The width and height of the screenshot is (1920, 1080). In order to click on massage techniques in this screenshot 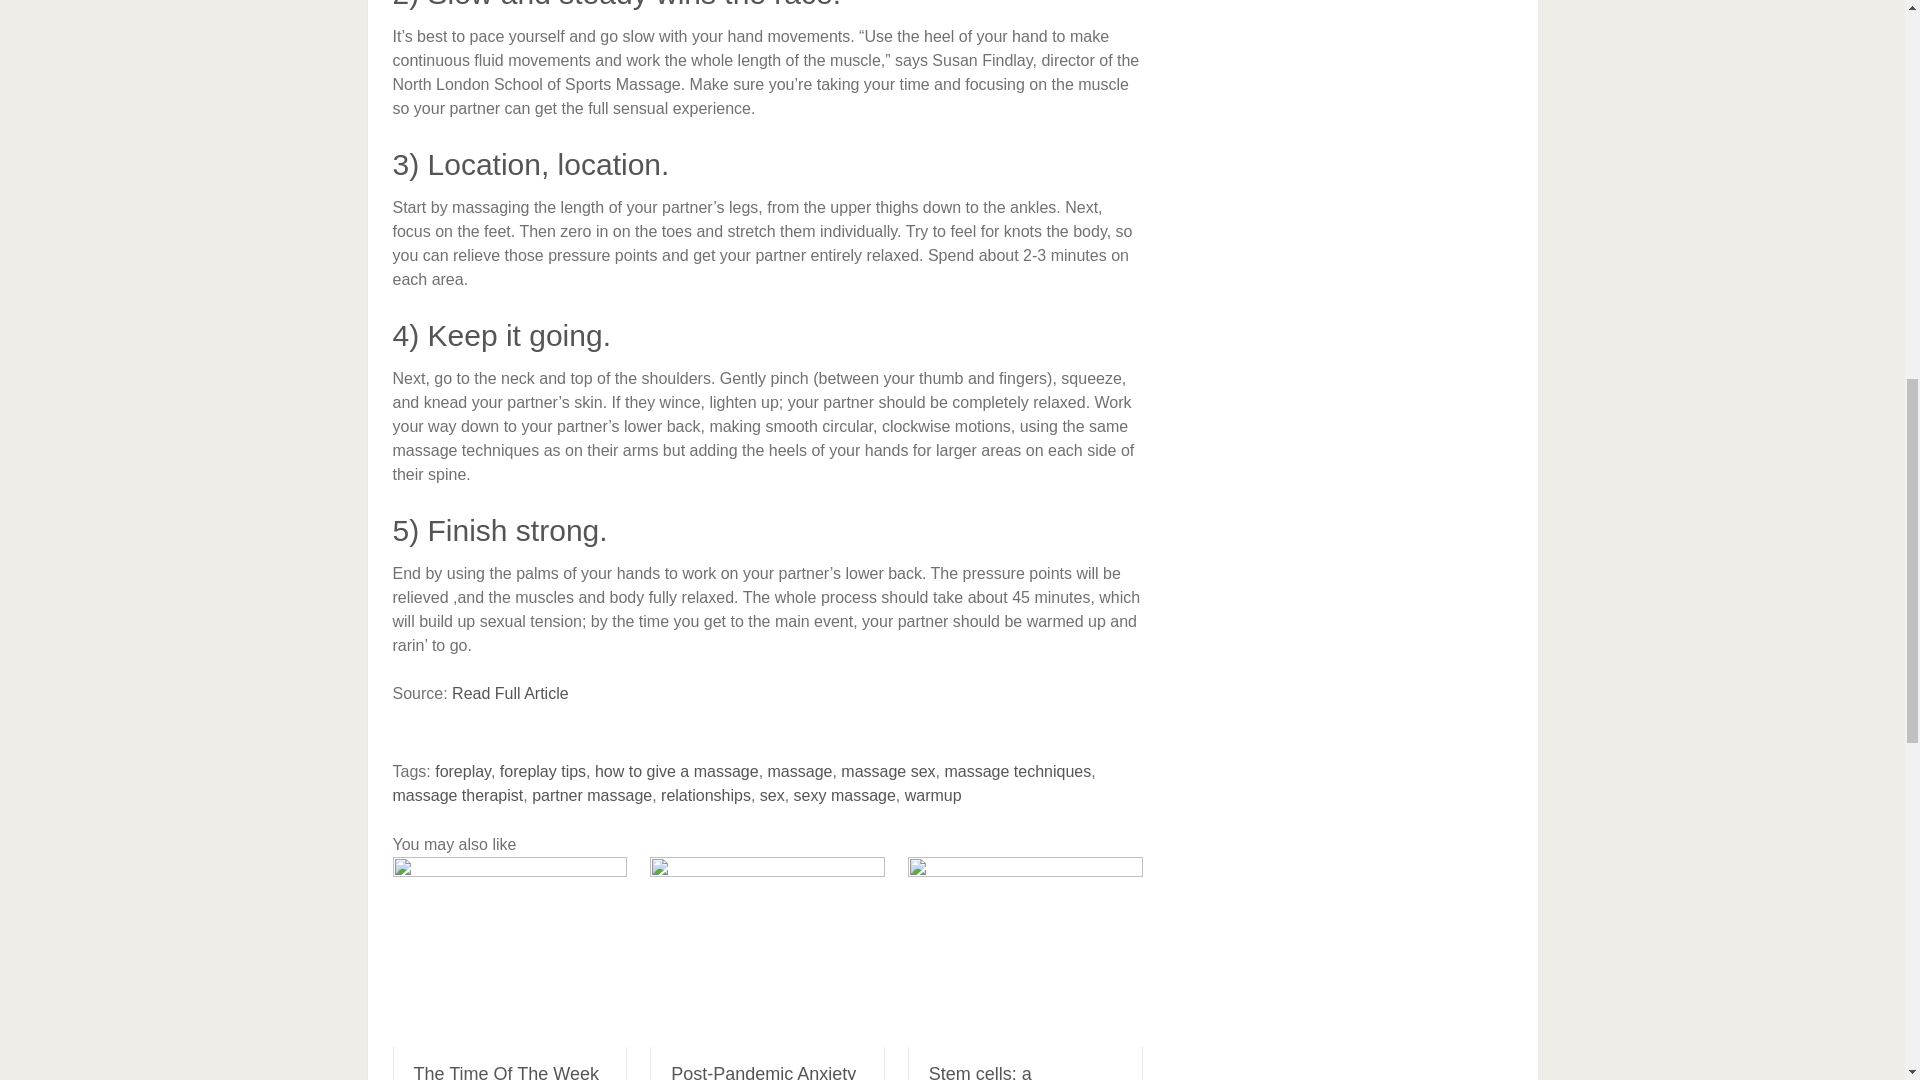, I will do `click(1017, 770)`.